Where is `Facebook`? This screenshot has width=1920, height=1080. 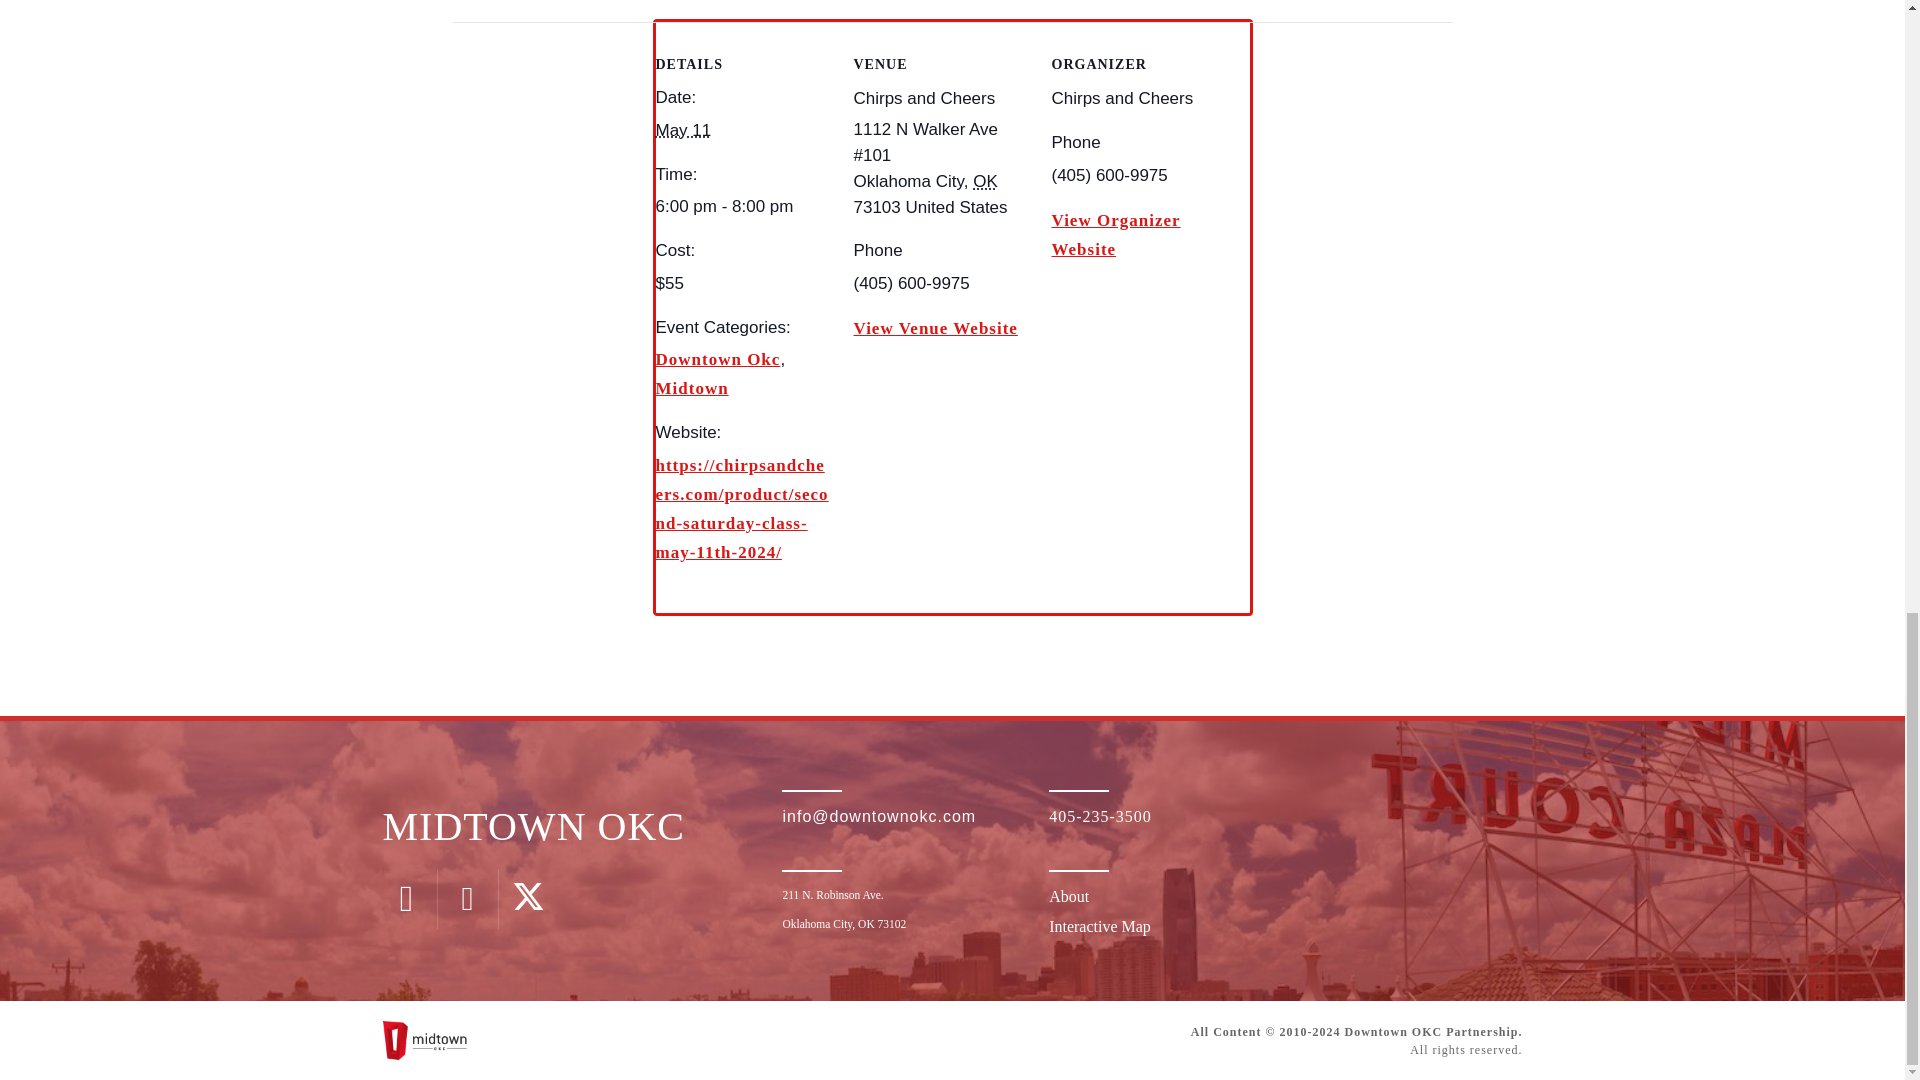
Facebook is located at coordinates (467, 898).